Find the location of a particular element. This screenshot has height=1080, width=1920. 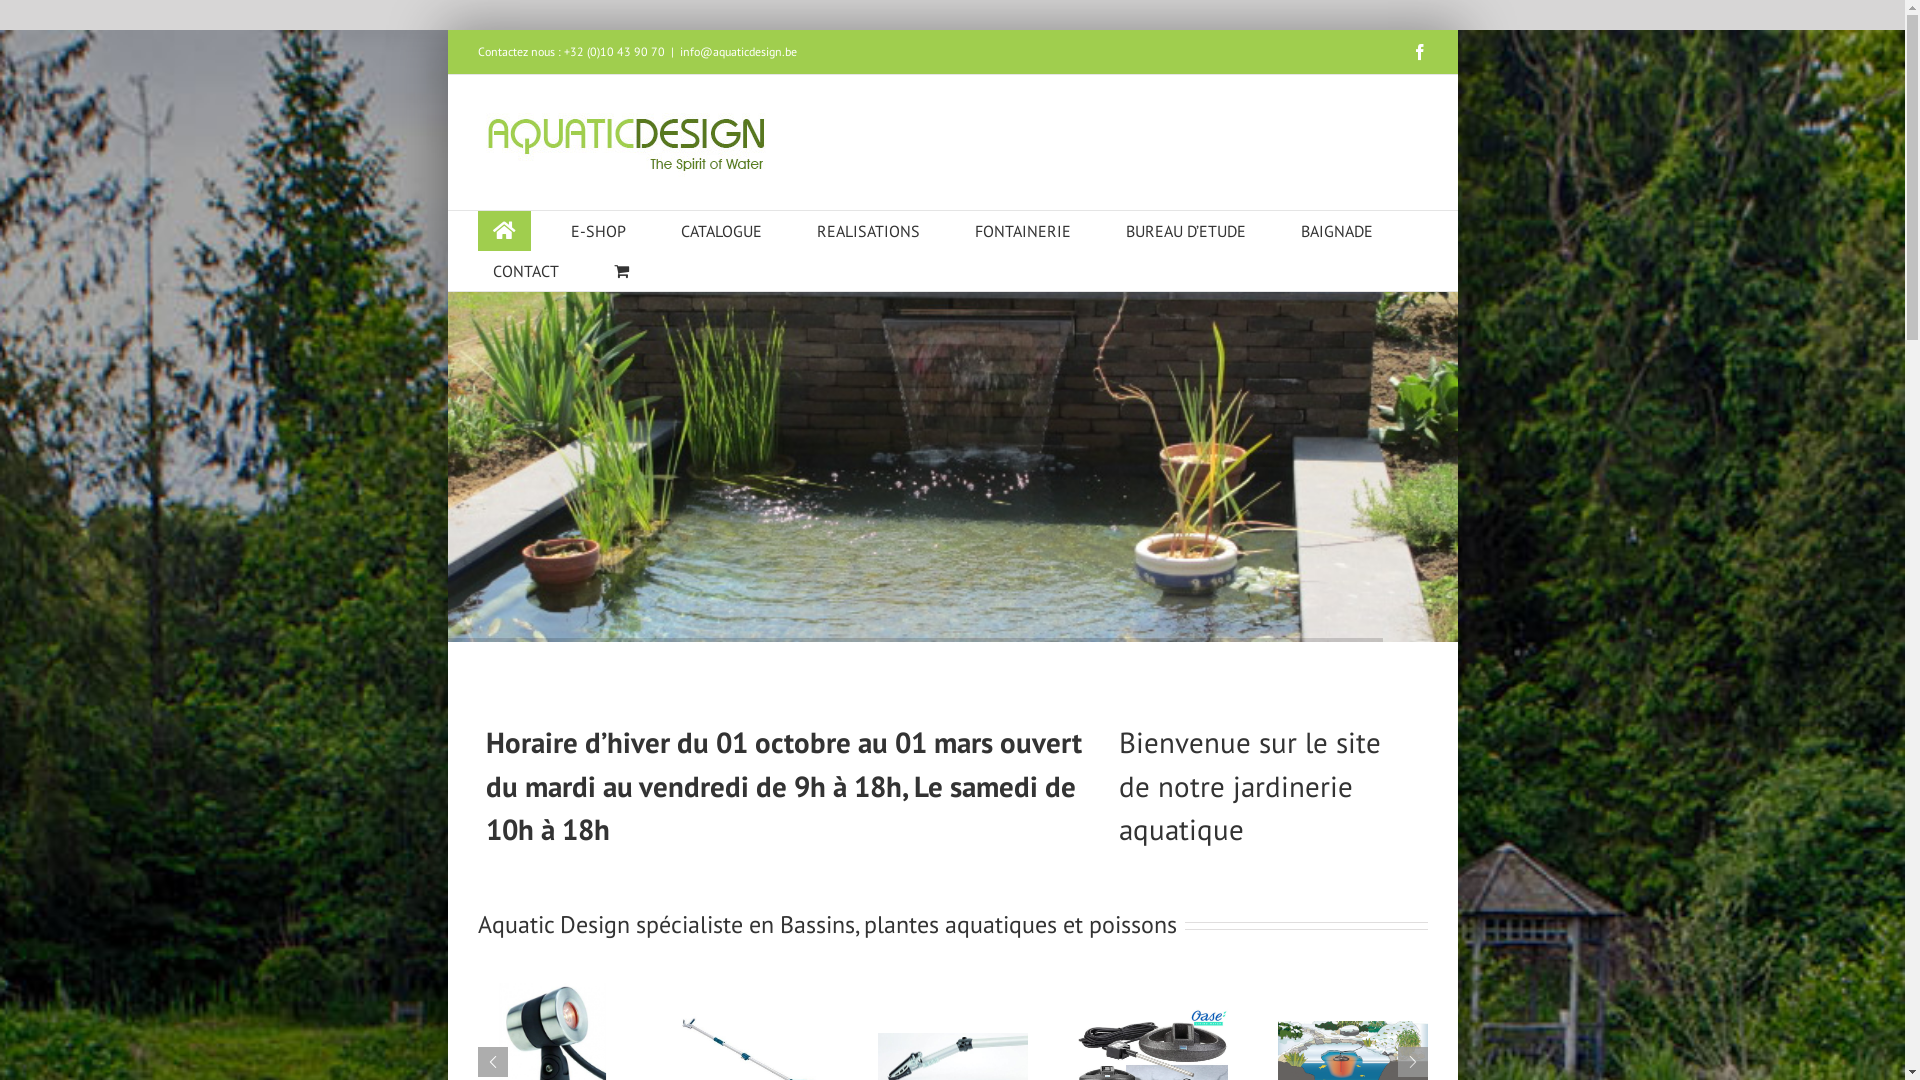

facebook is located at coordinates (1420, 52).